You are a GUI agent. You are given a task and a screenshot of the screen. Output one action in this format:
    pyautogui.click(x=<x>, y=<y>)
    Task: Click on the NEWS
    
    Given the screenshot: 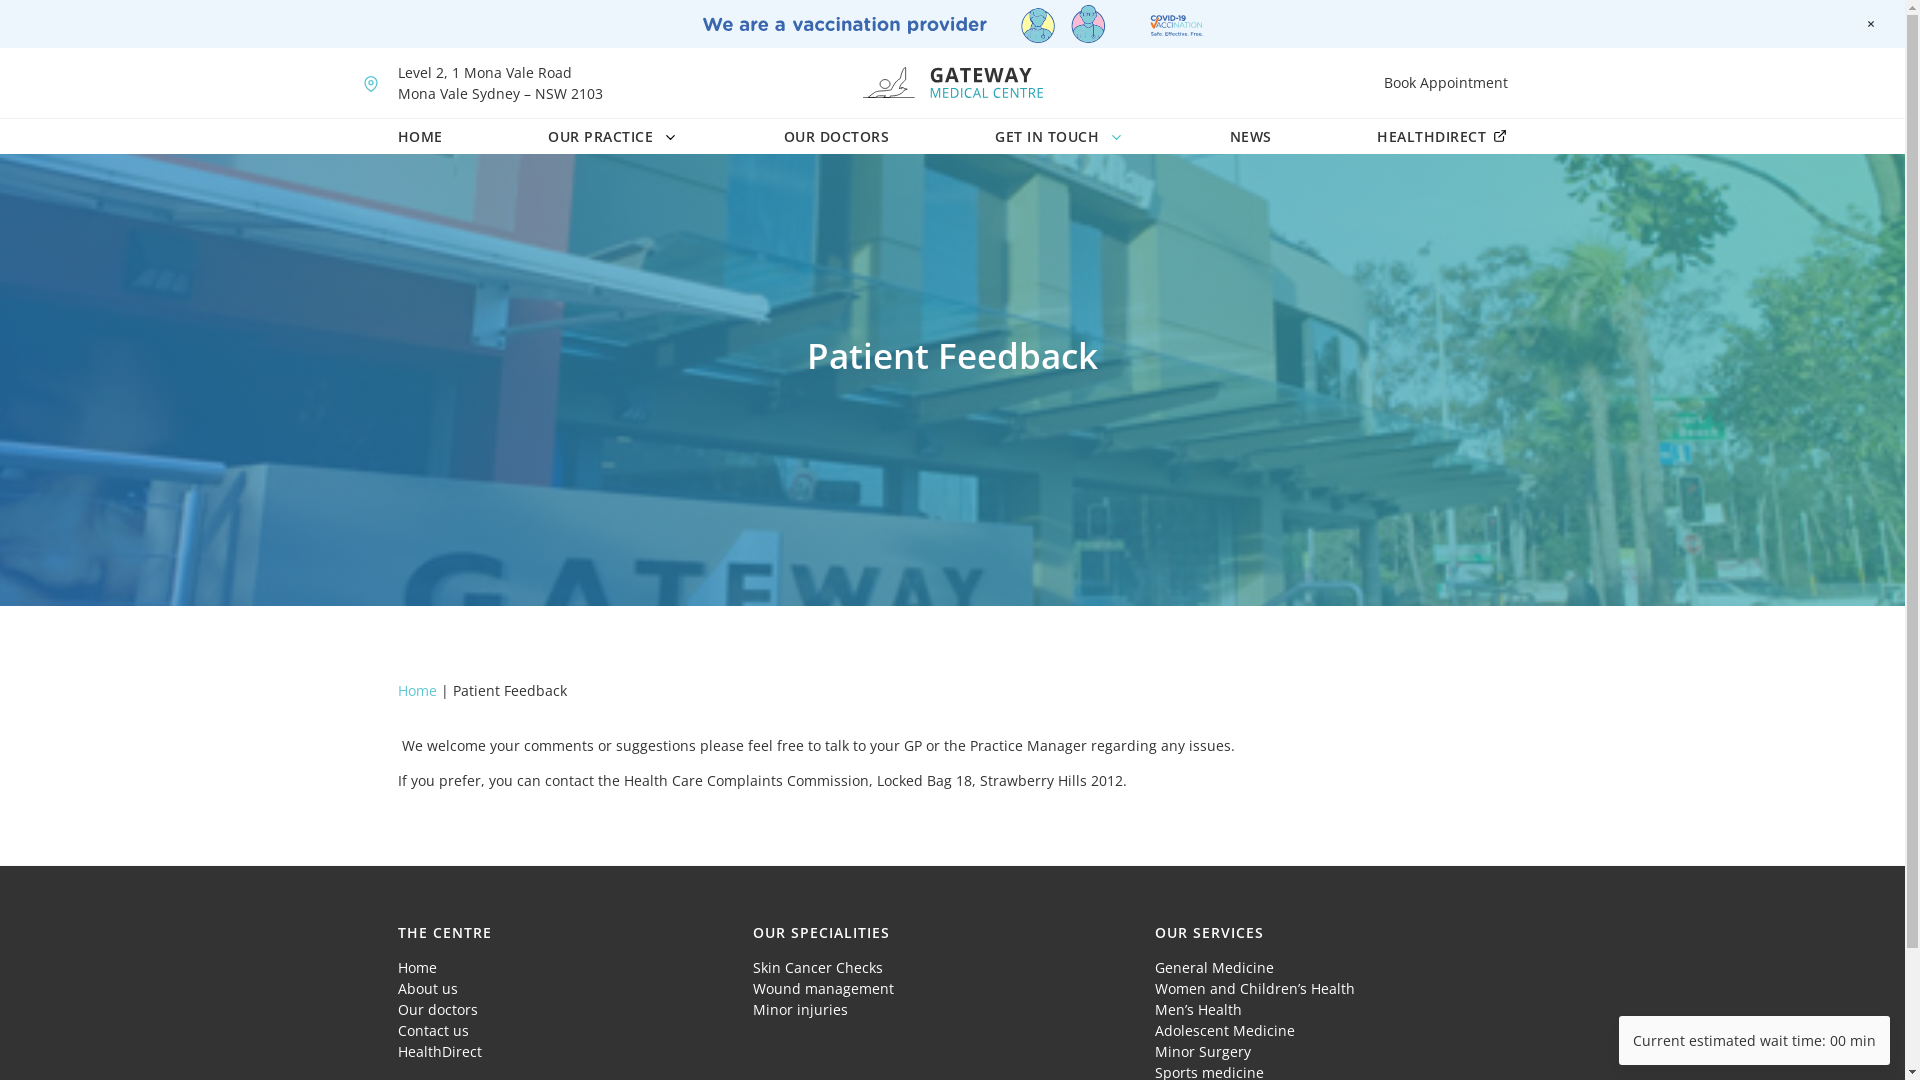 What is the action you would take?
    pyautogui.click(x=1251, y=136)
    